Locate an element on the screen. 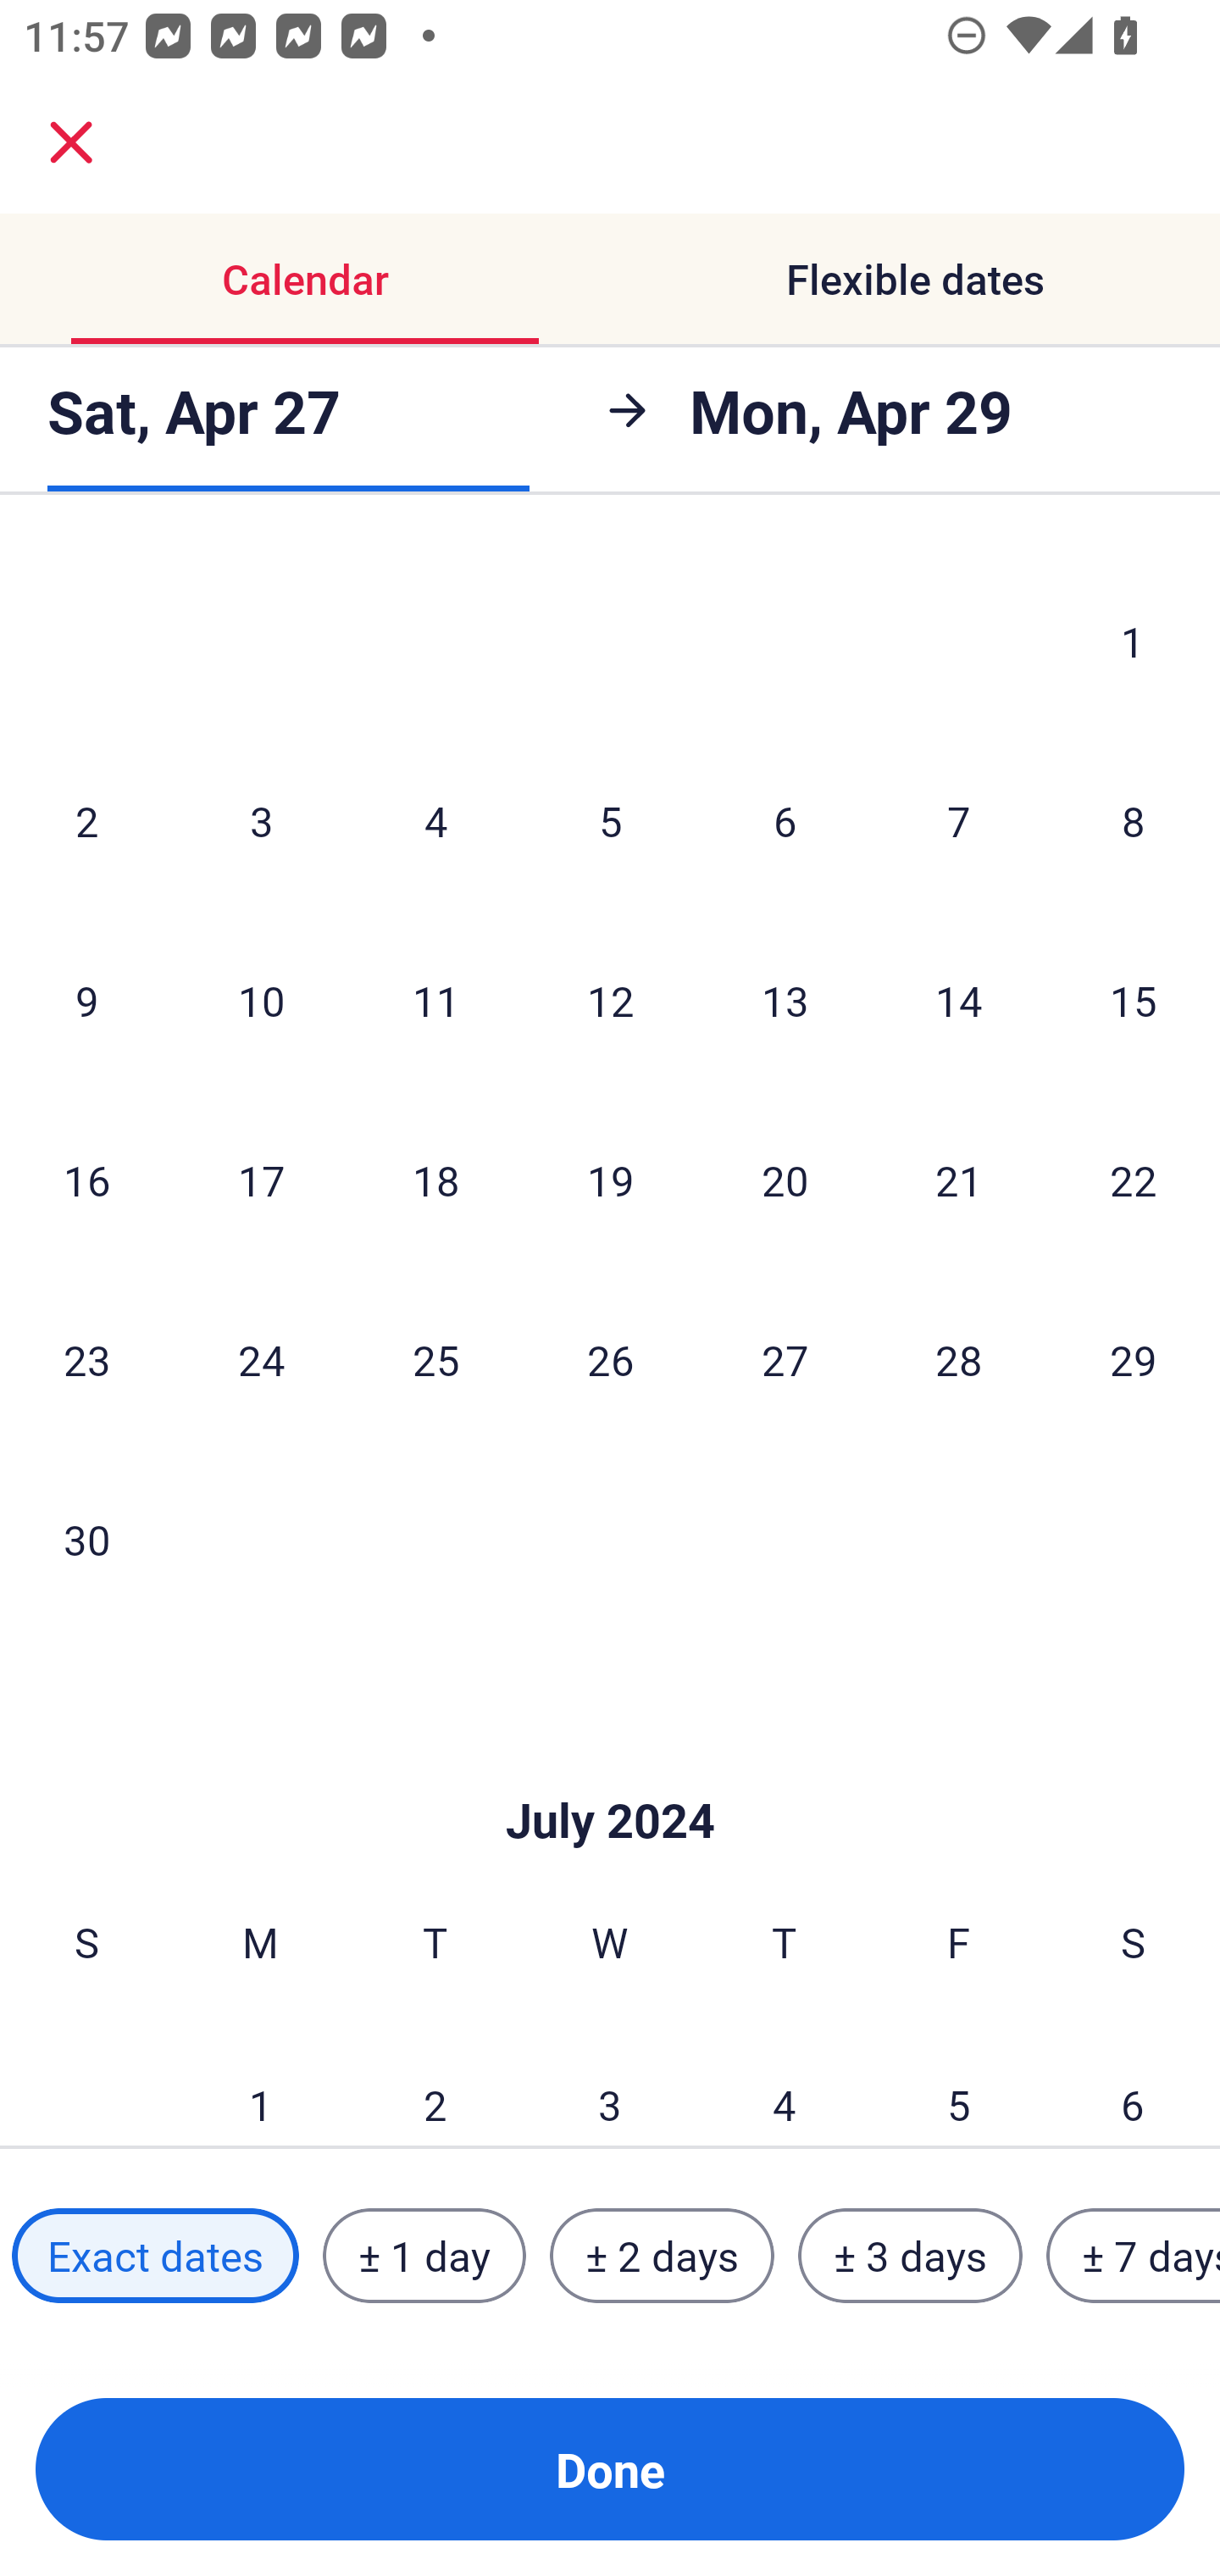 The image size is (1220, 2576). 25 Tuesday, June 25, 2024 is located at coordinates (435, 1359).